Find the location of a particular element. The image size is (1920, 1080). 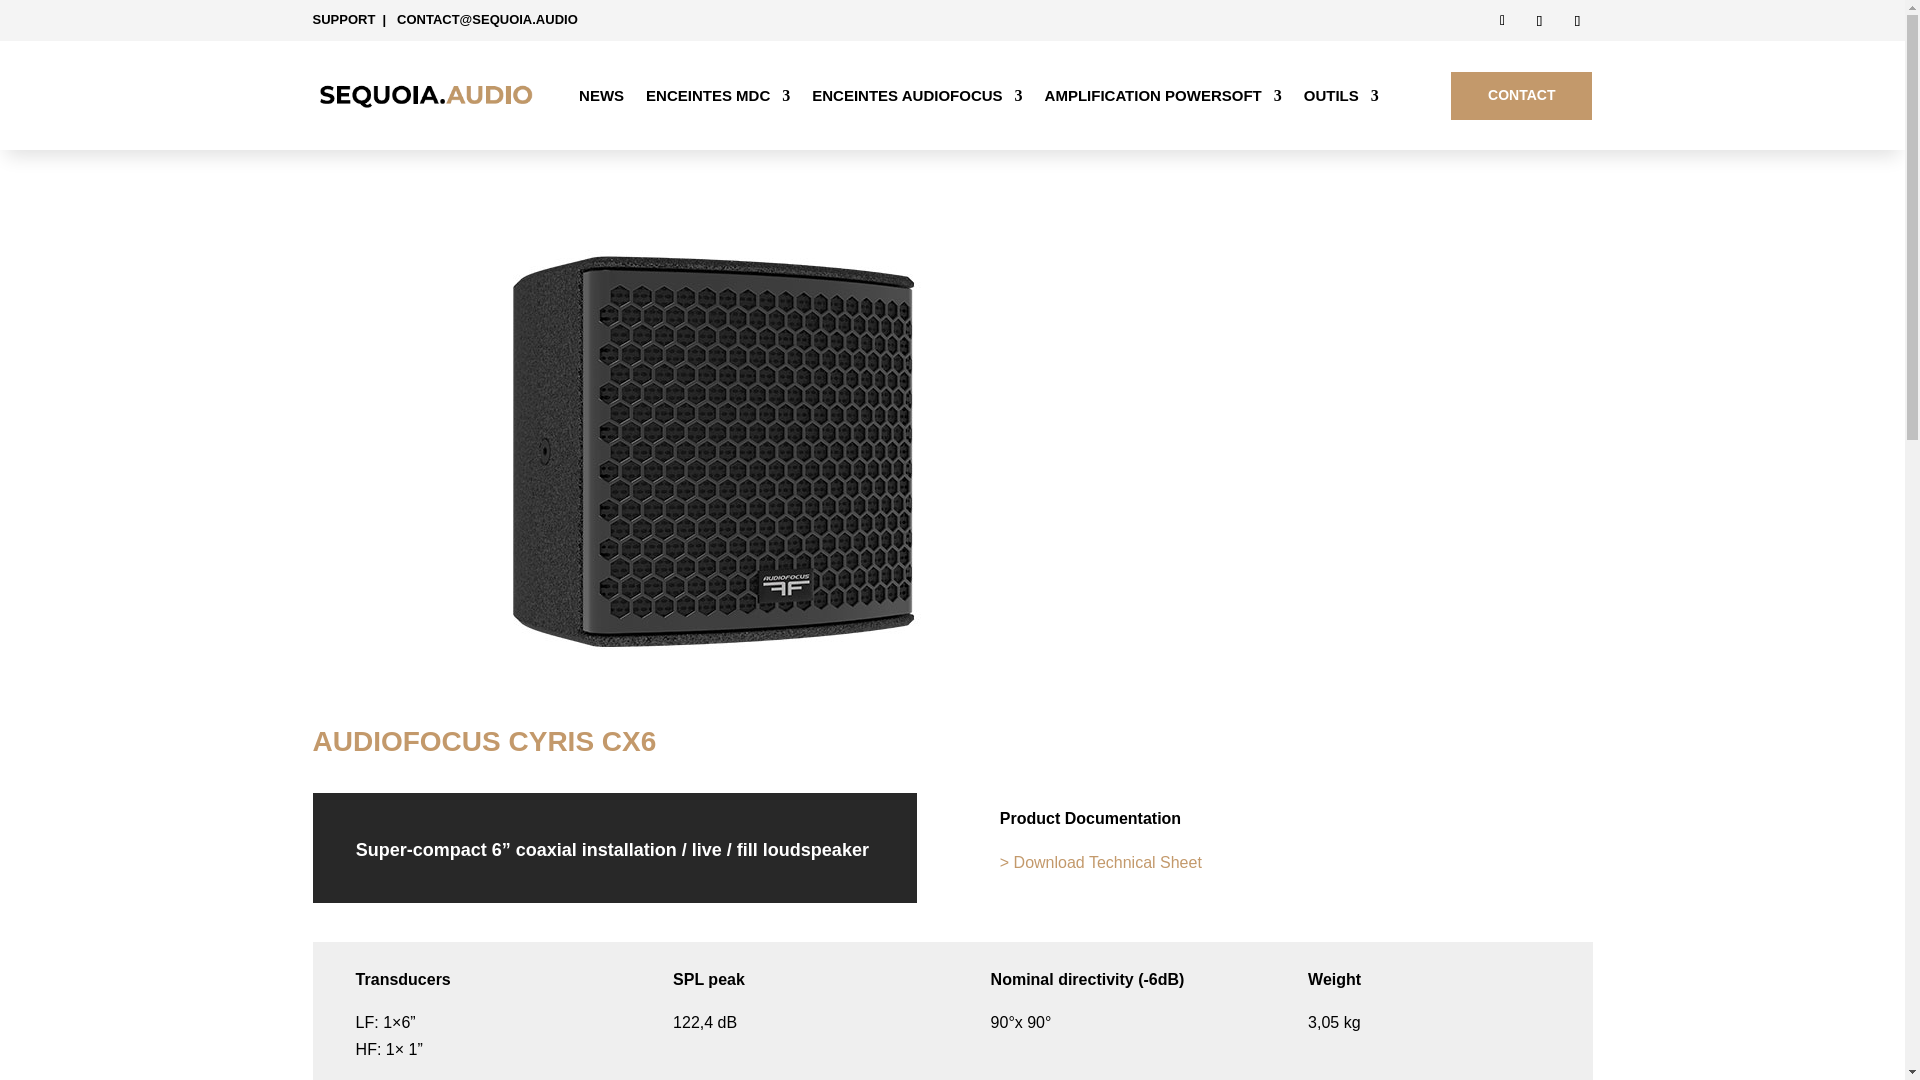

ENCEINTES AUDIOFOCUS is located at coordinates (916, 100).